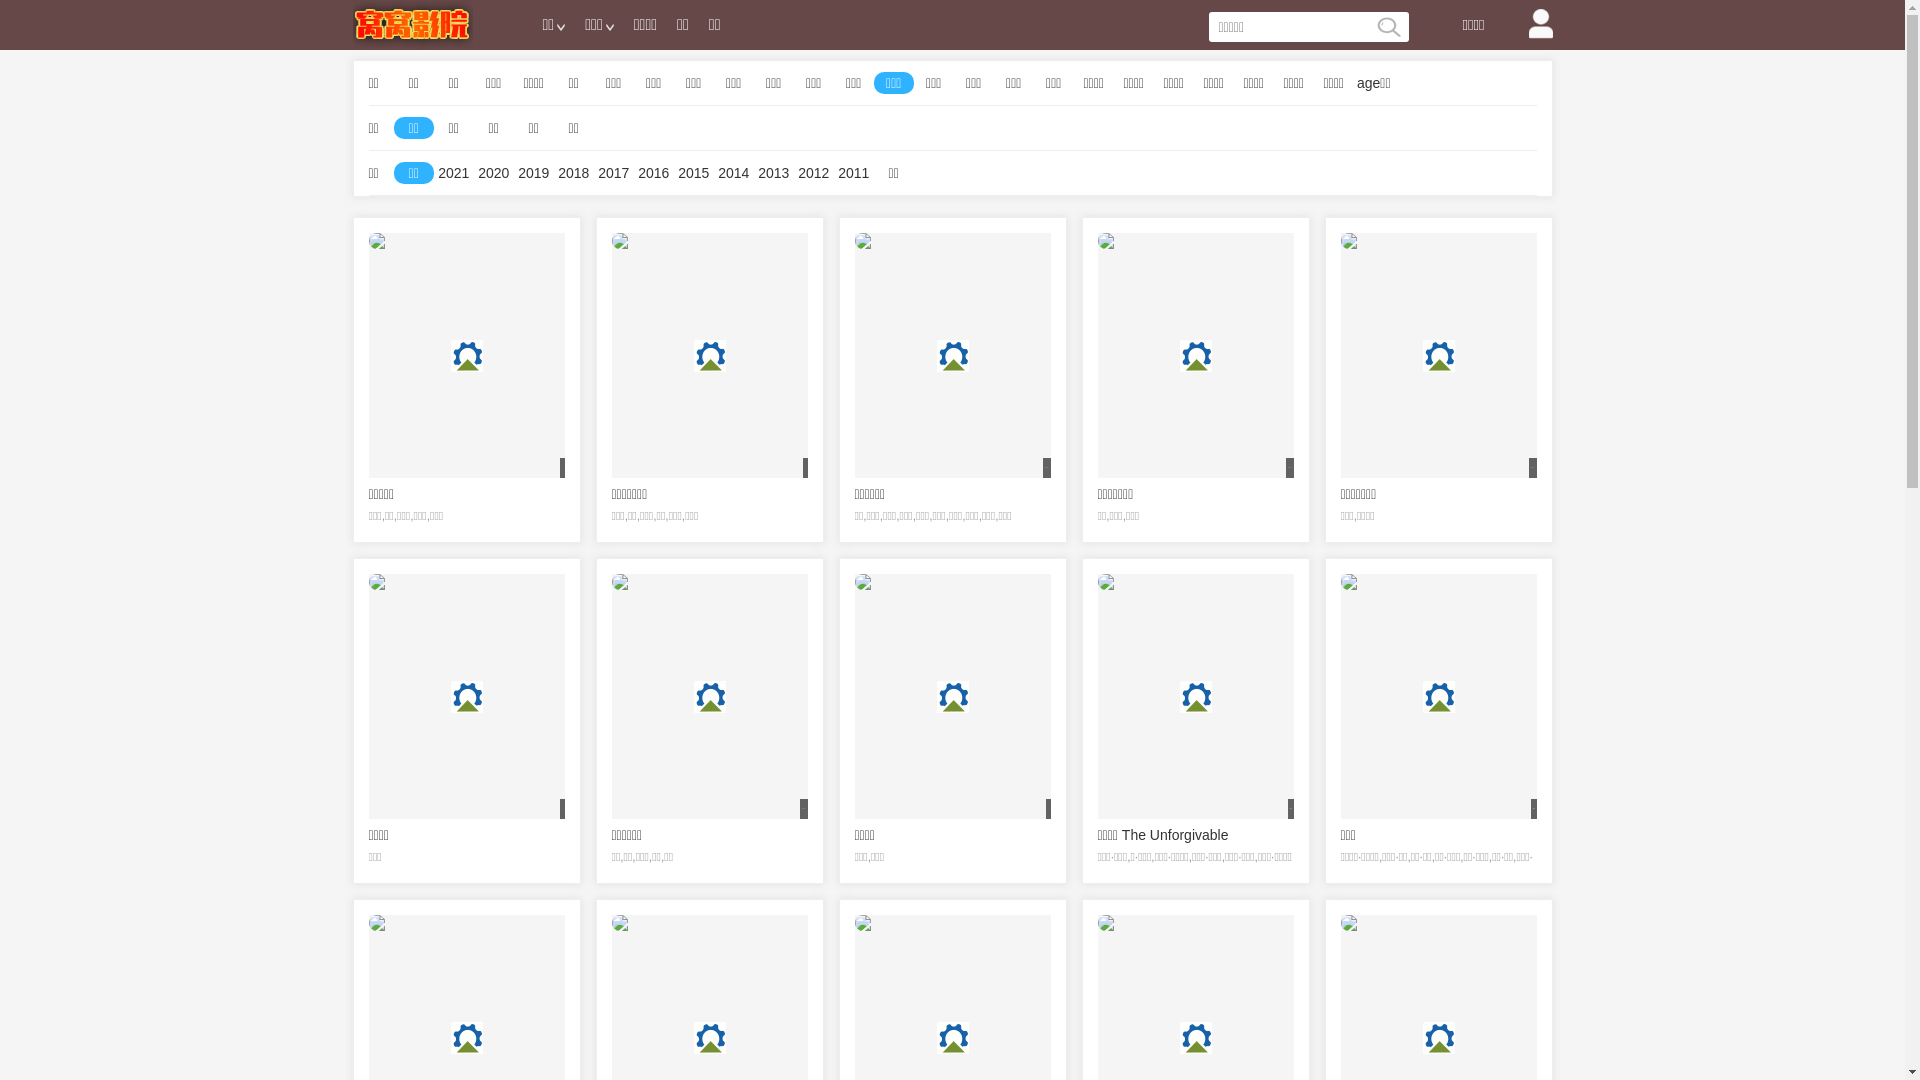 This screenshot has width=1920, height=1080. What do you see at coordinates (1196, 582) in the screenshot?
I see `HD` at bounding box center [1196, 582].